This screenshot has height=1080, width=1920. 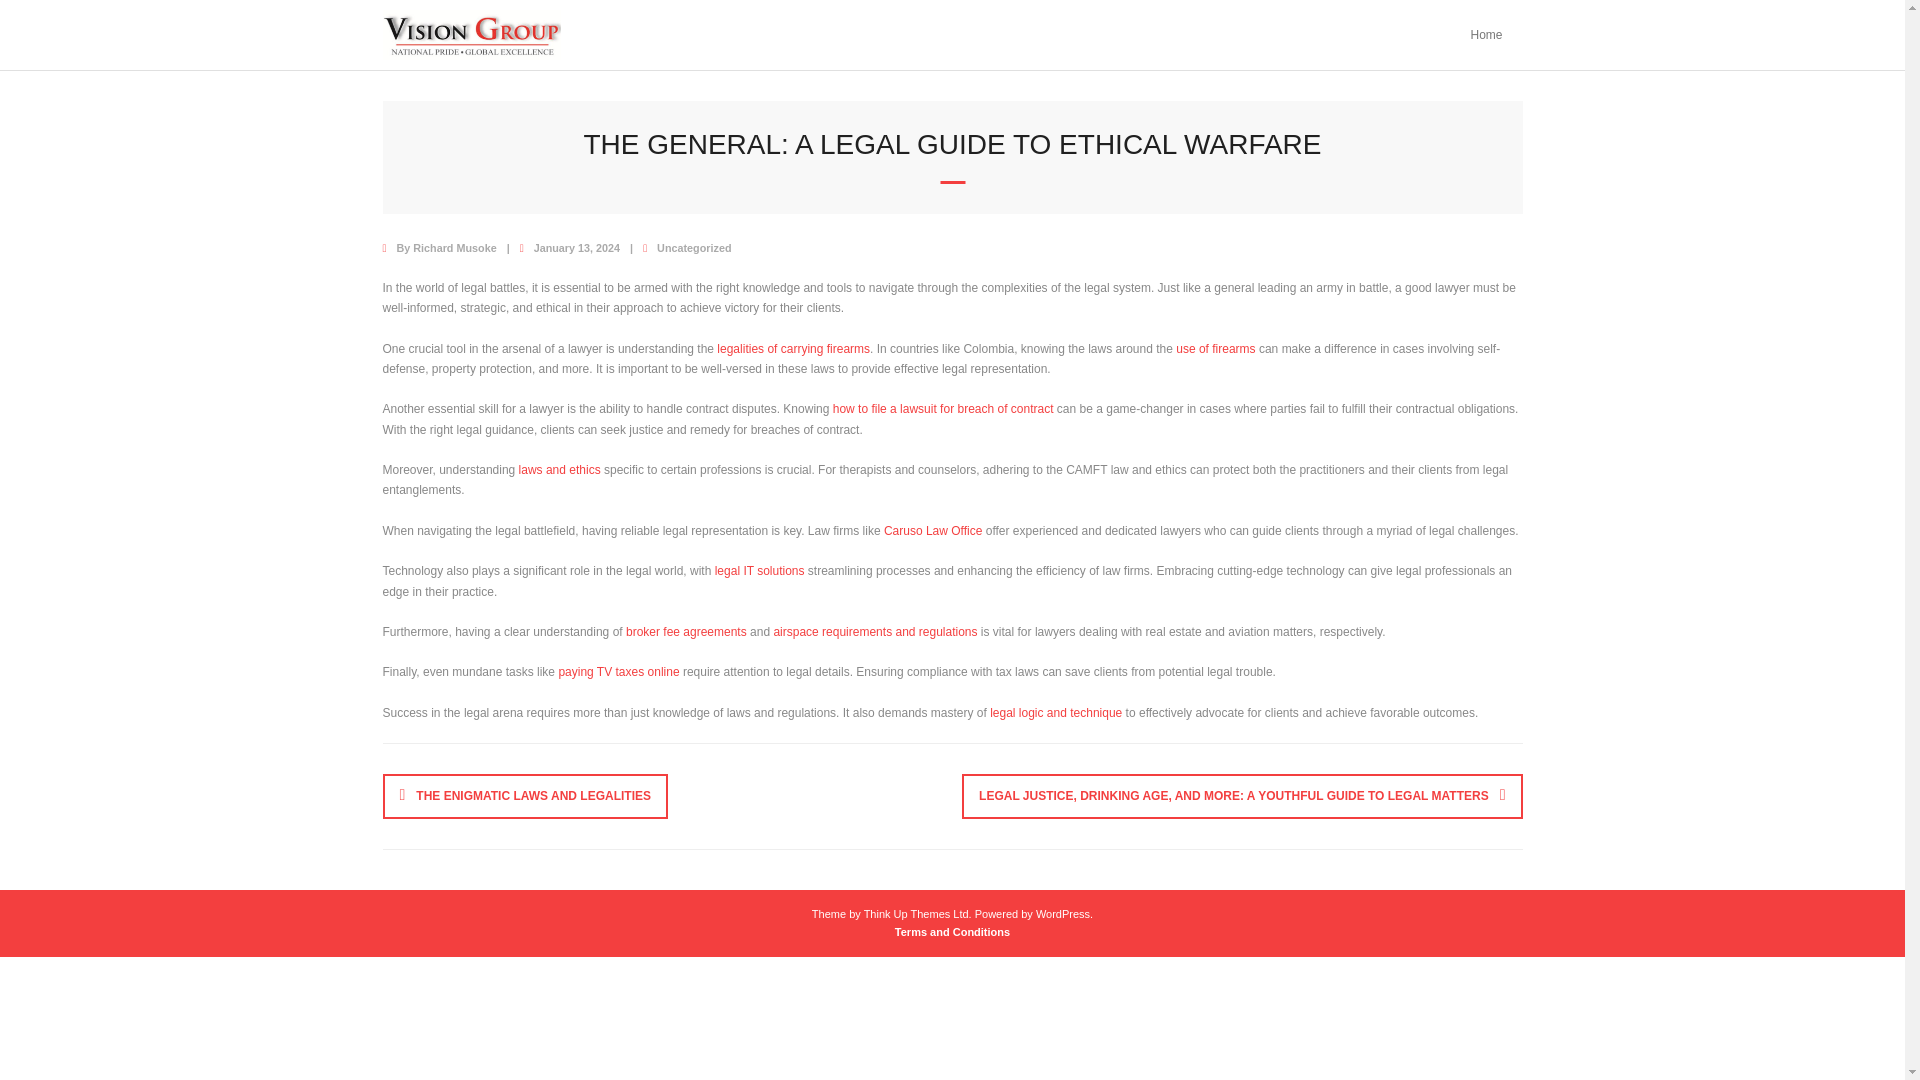 What do you see at coordinates (933, 530) in the screenshot?
I see `Caruso Law Office` at bounding box center [933, 530].